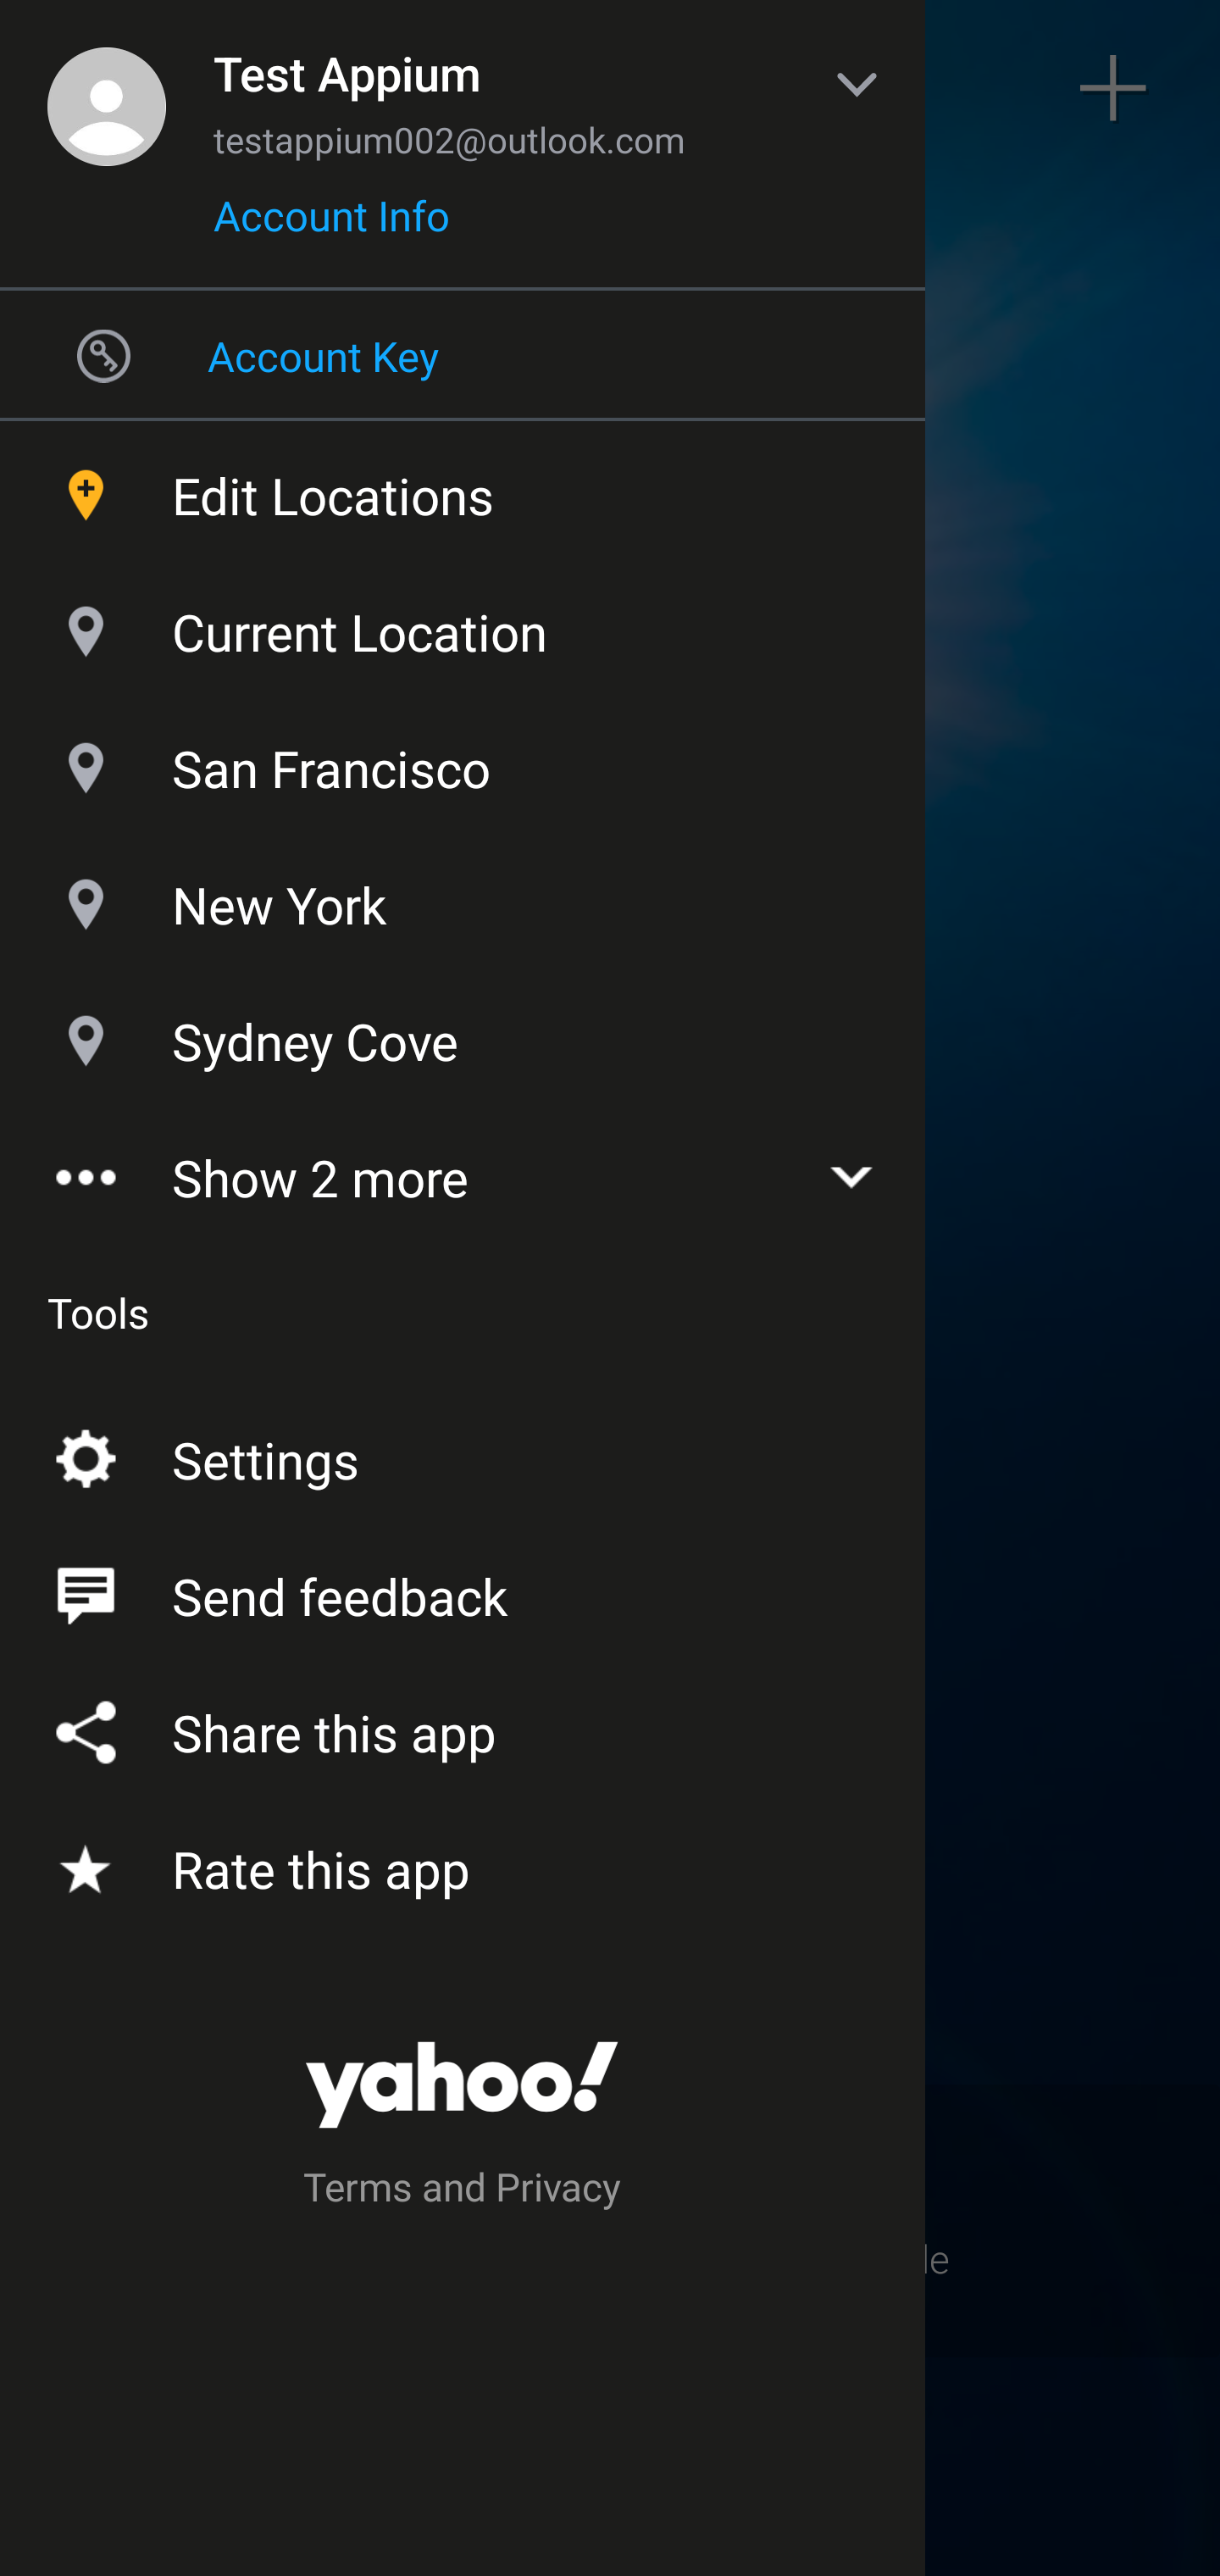 This screenshot has width=1220, height=2576. Describe the element at coordinates (463, 897) in the screenshot. I see `New York` at that location.